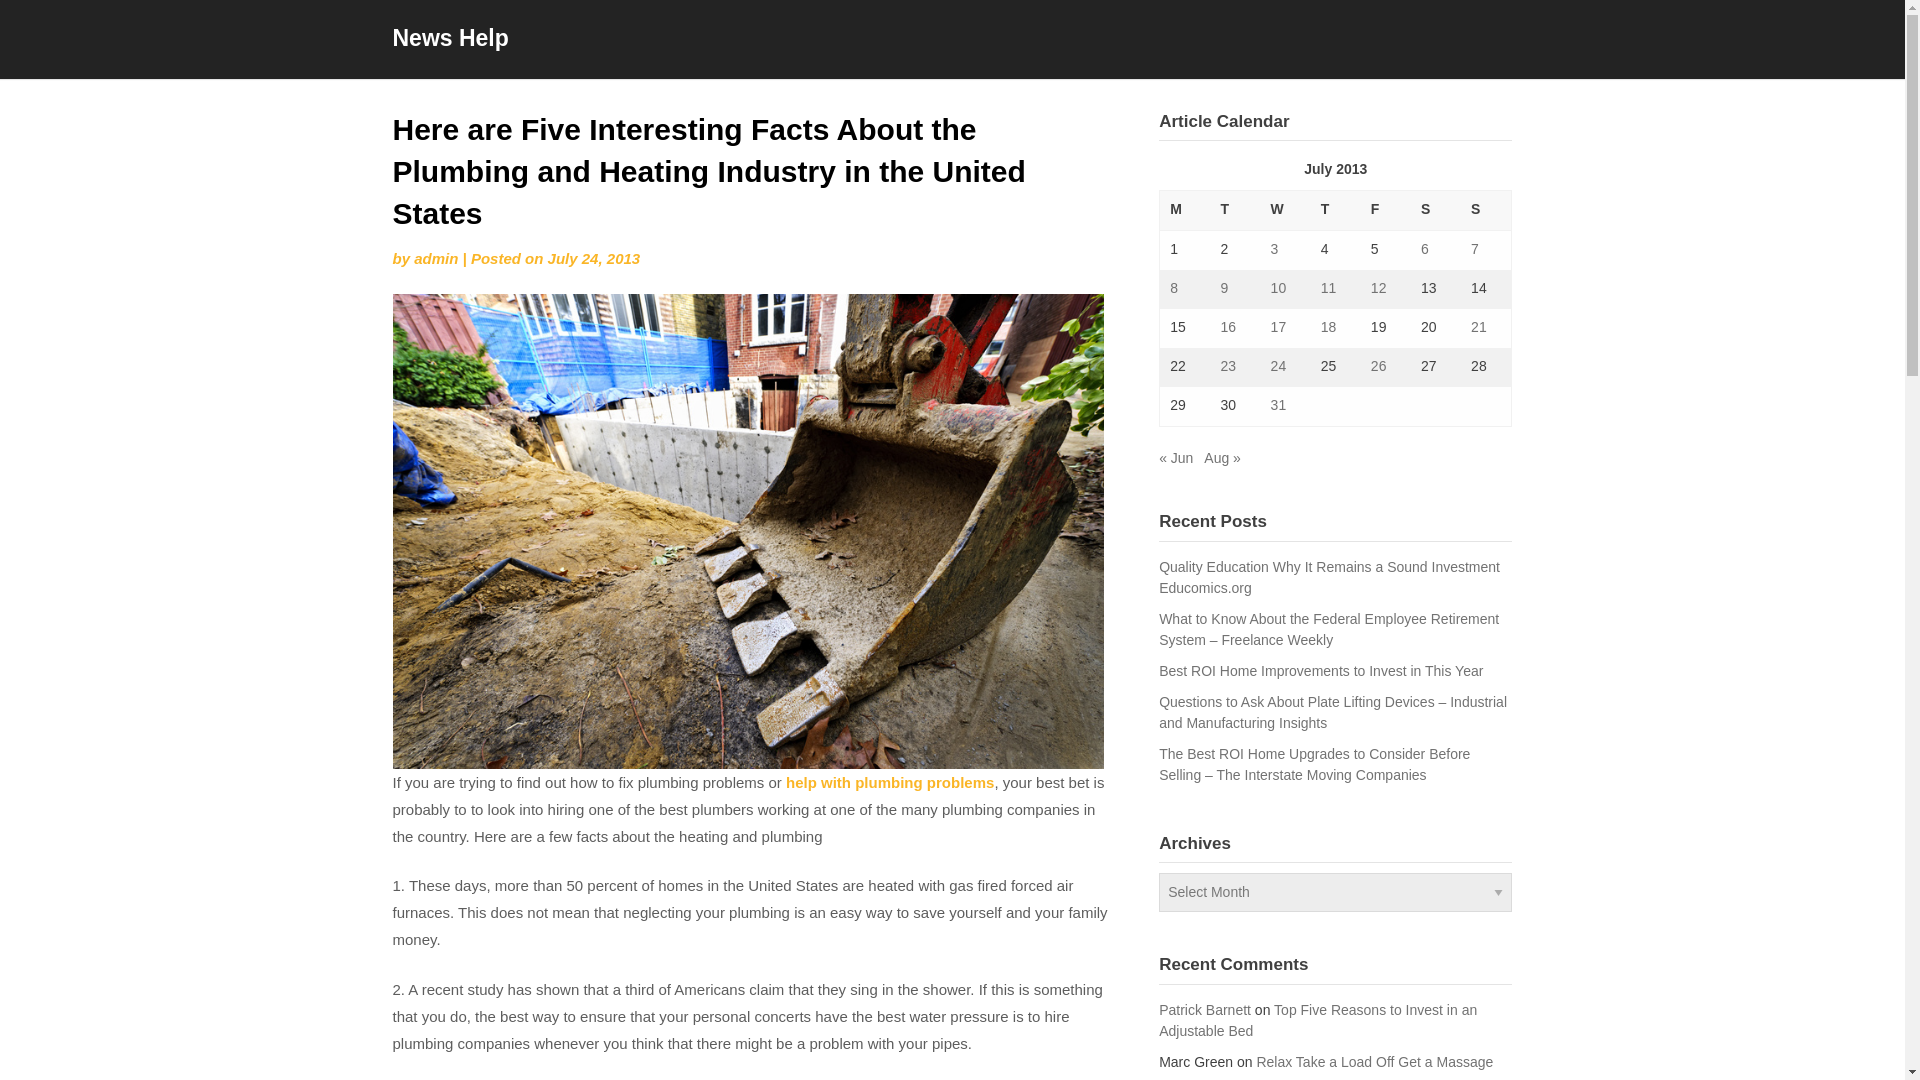 The width and height of the screenshot is (1920, 1080). What do you see at coordinates (1336, 211) in the screenshot?
I see `Thursday` at bounding box center [1336, 211].